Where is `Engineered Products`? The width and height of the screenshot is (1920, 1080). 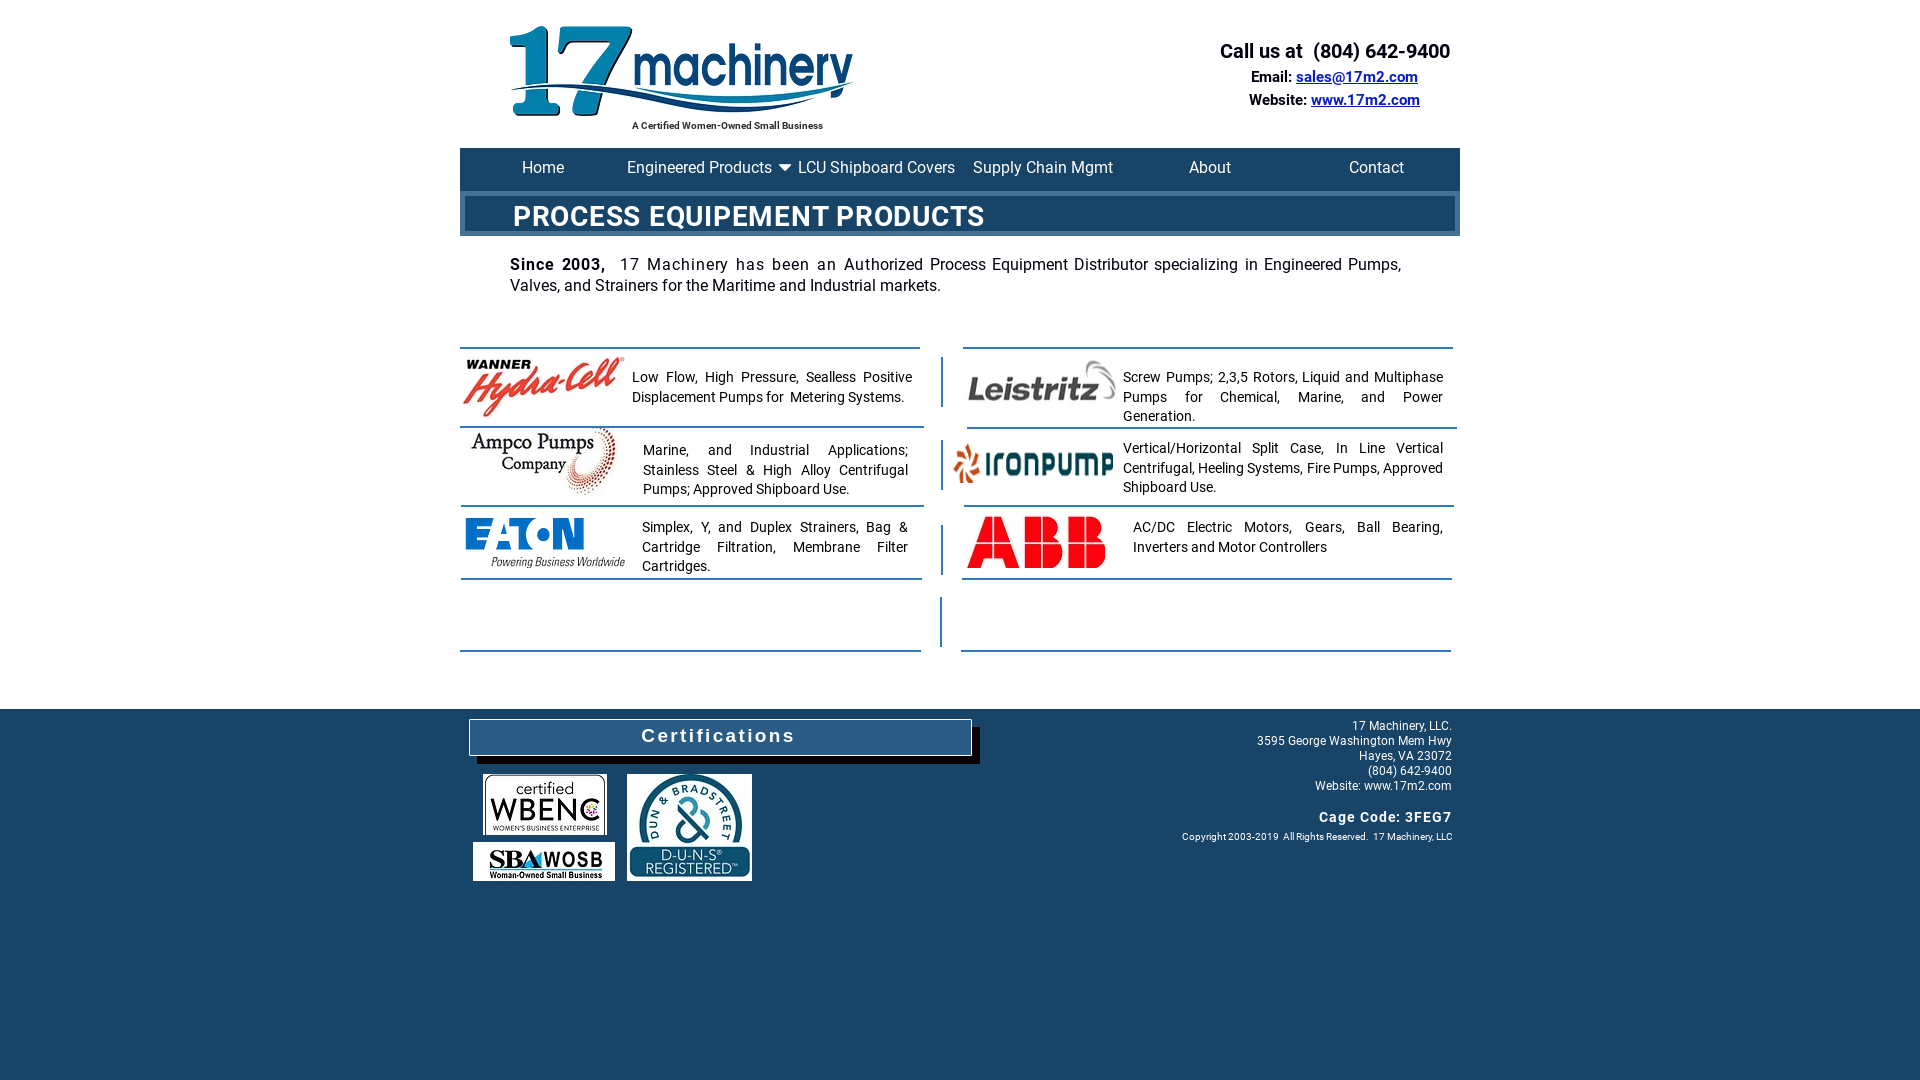 Engineered Products is located at coordinates (710, 170).